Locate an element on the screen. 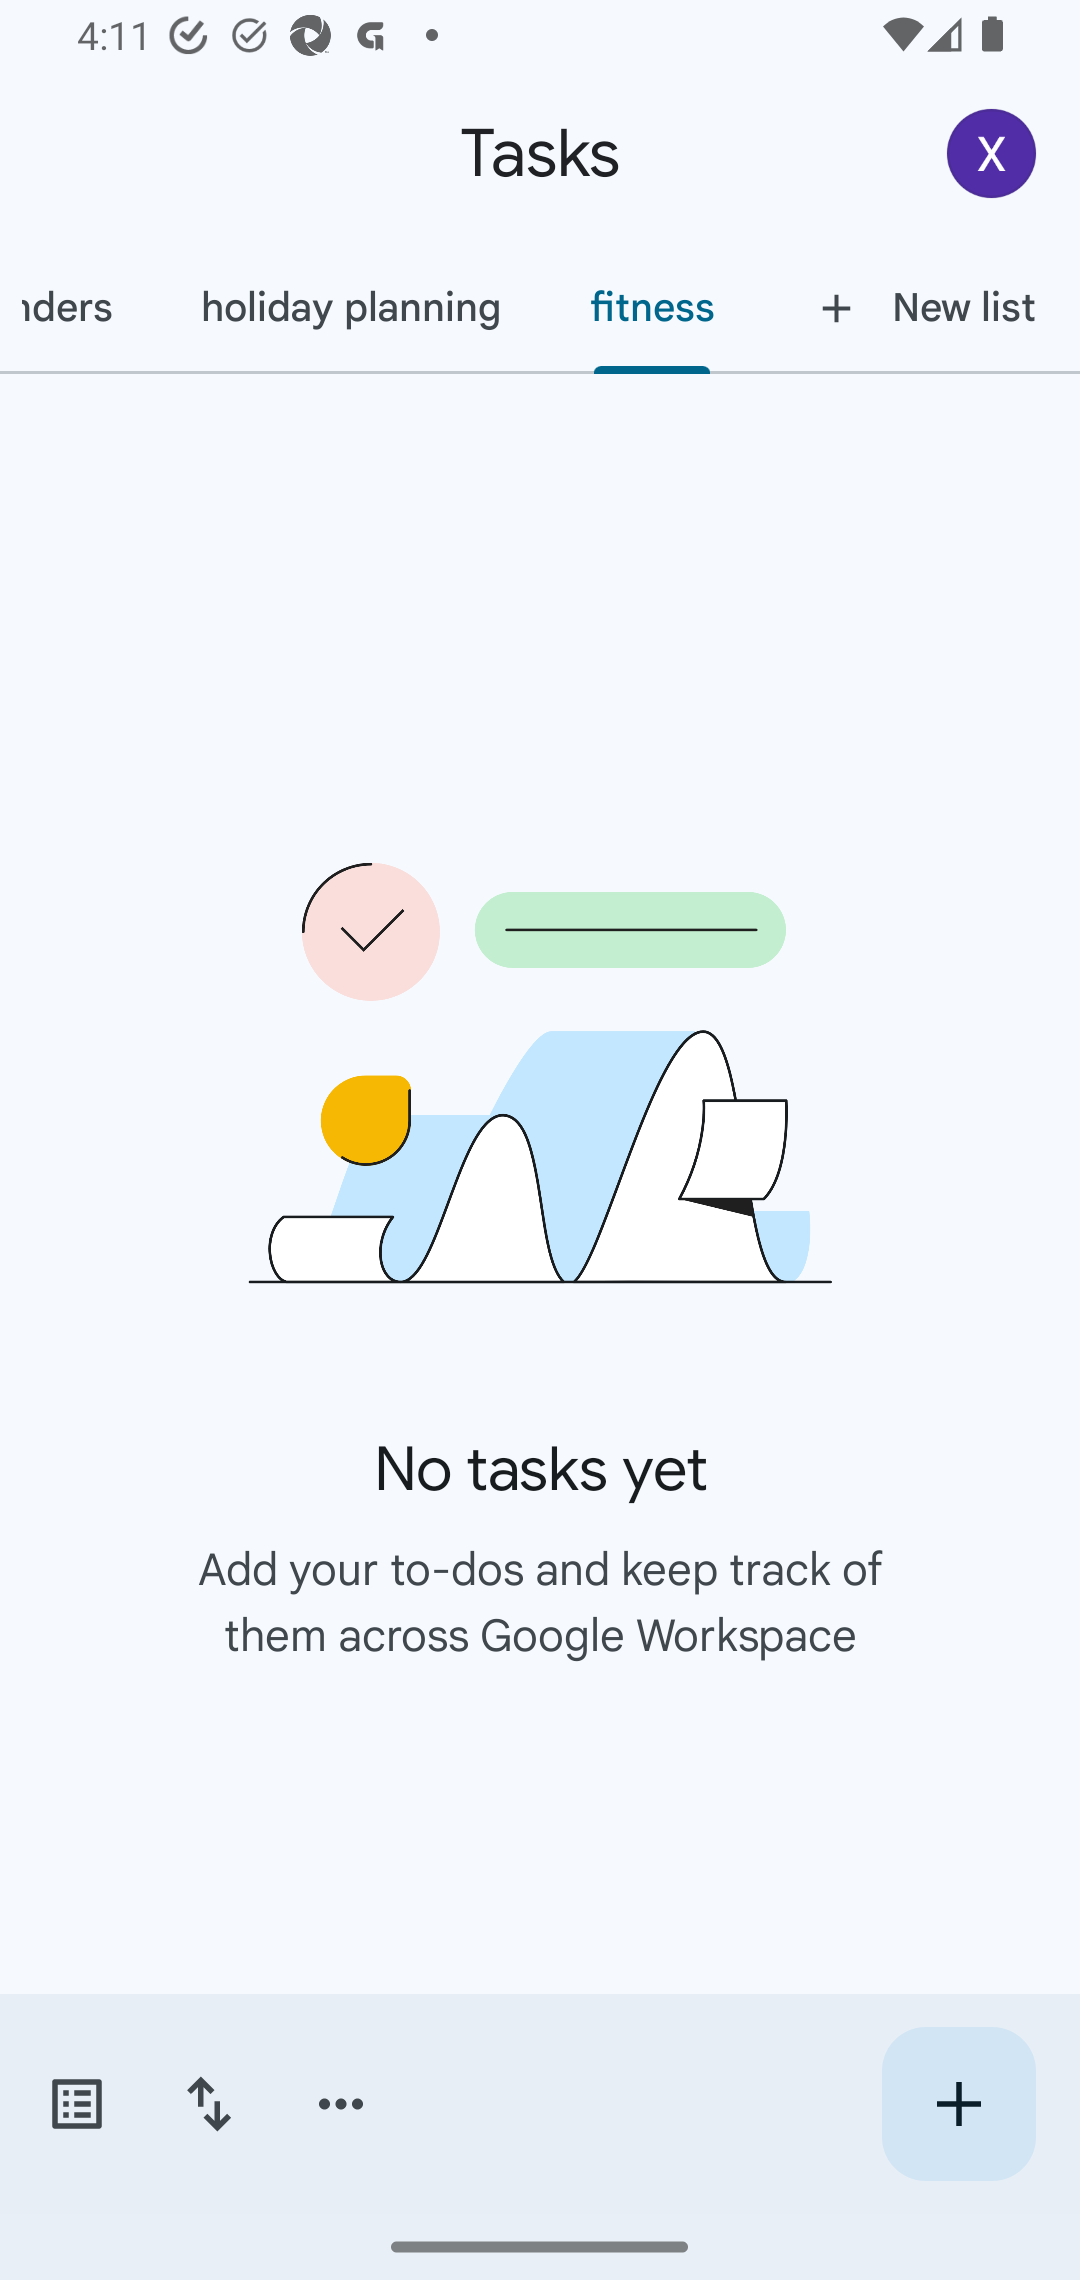 The height and width of the screenshot is (2280, 1080). Change sort order is located at coordinates (208, 2104).